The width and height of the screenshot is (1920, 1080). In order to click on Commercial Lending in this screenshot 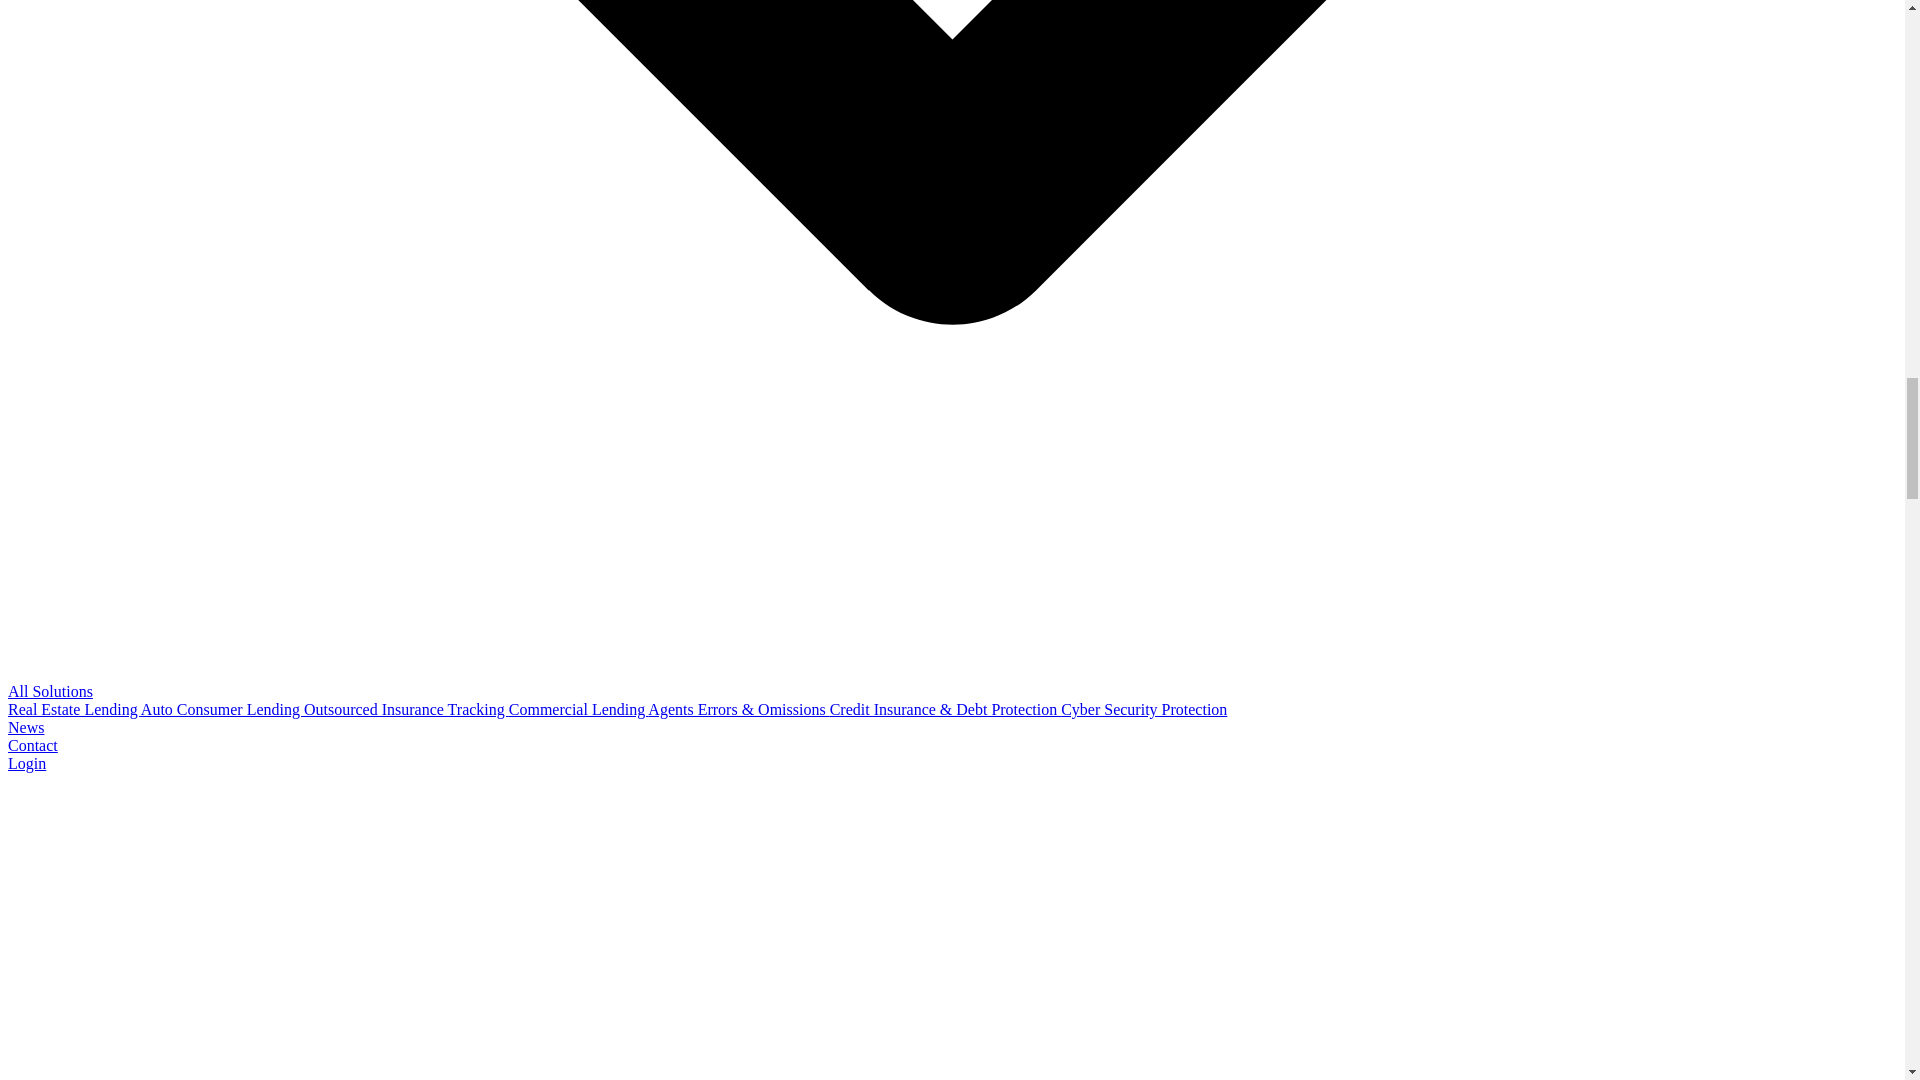, I will do `click(578, 709)`.